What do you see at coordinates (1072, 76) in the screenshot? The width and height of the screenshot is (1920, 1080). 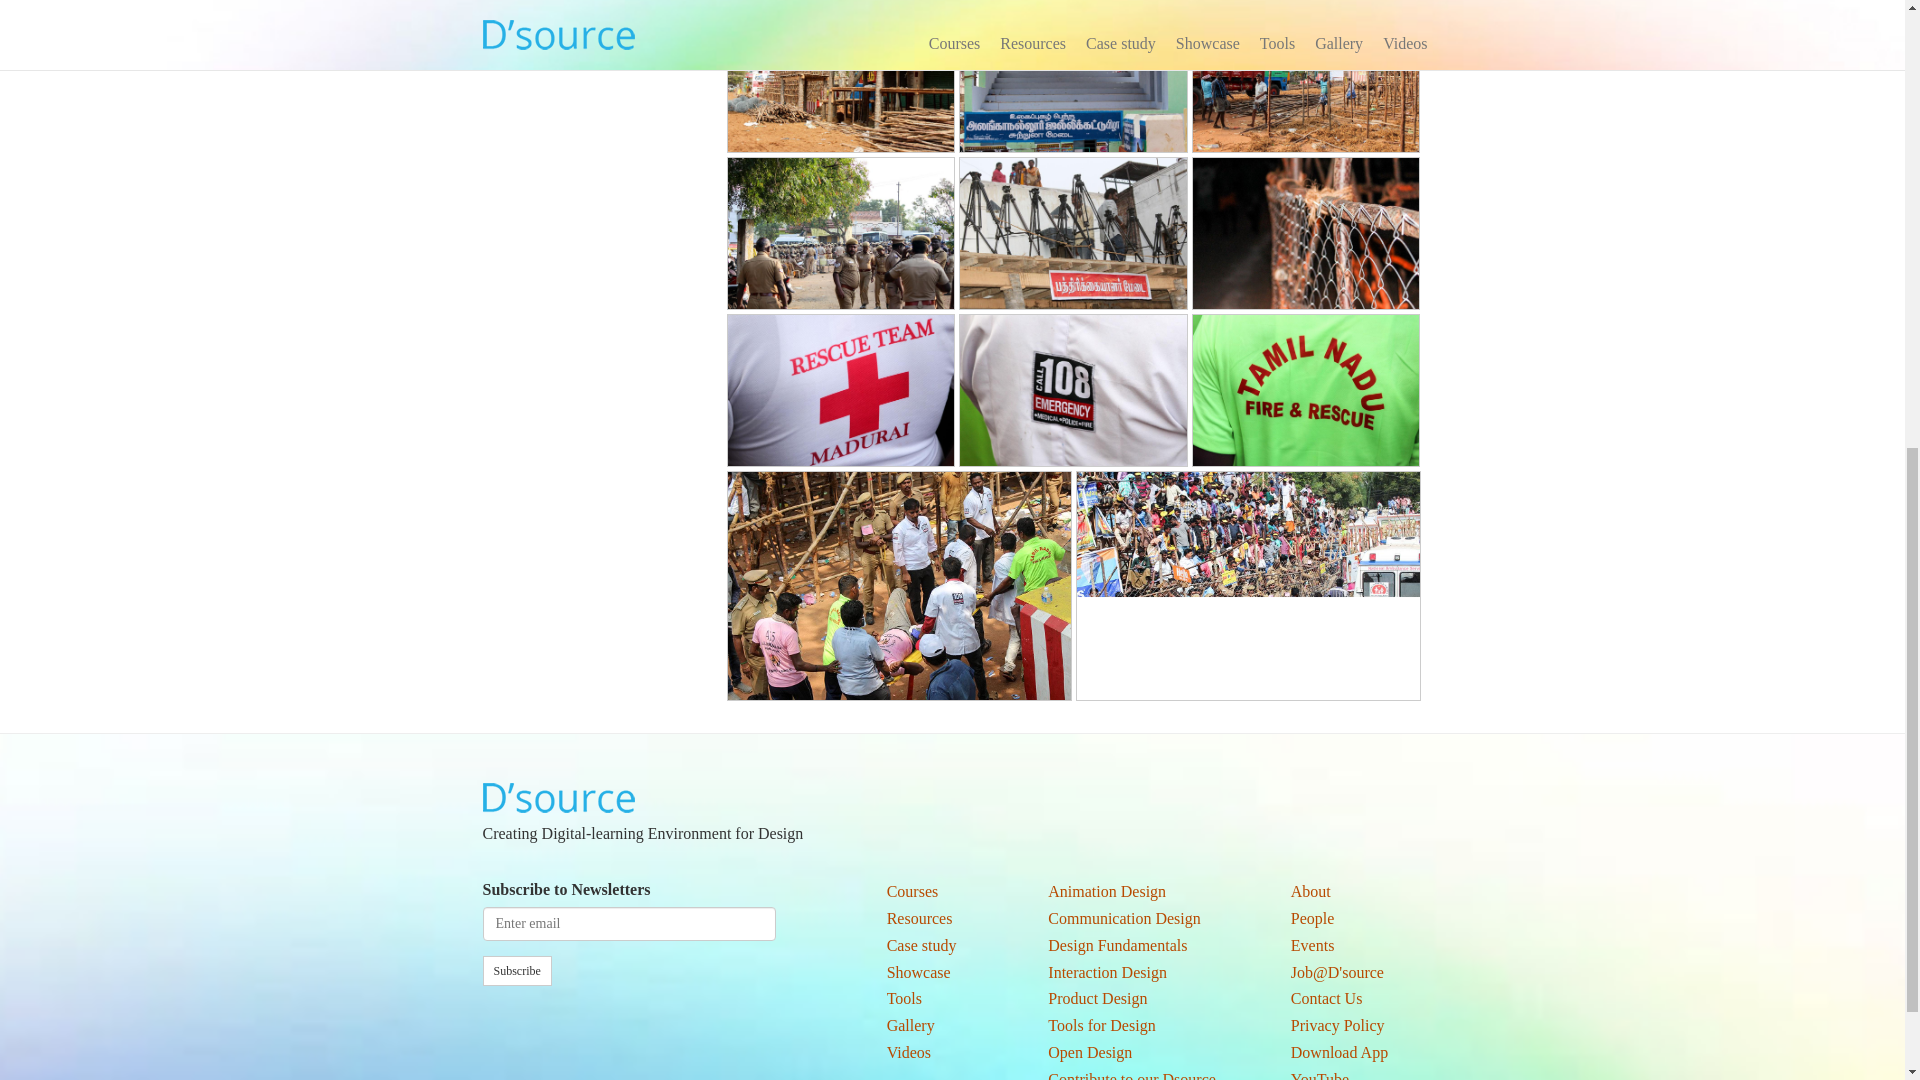 I see `Tourist Gallery prepared for foreigners.` at bounding box center [1072, 76].